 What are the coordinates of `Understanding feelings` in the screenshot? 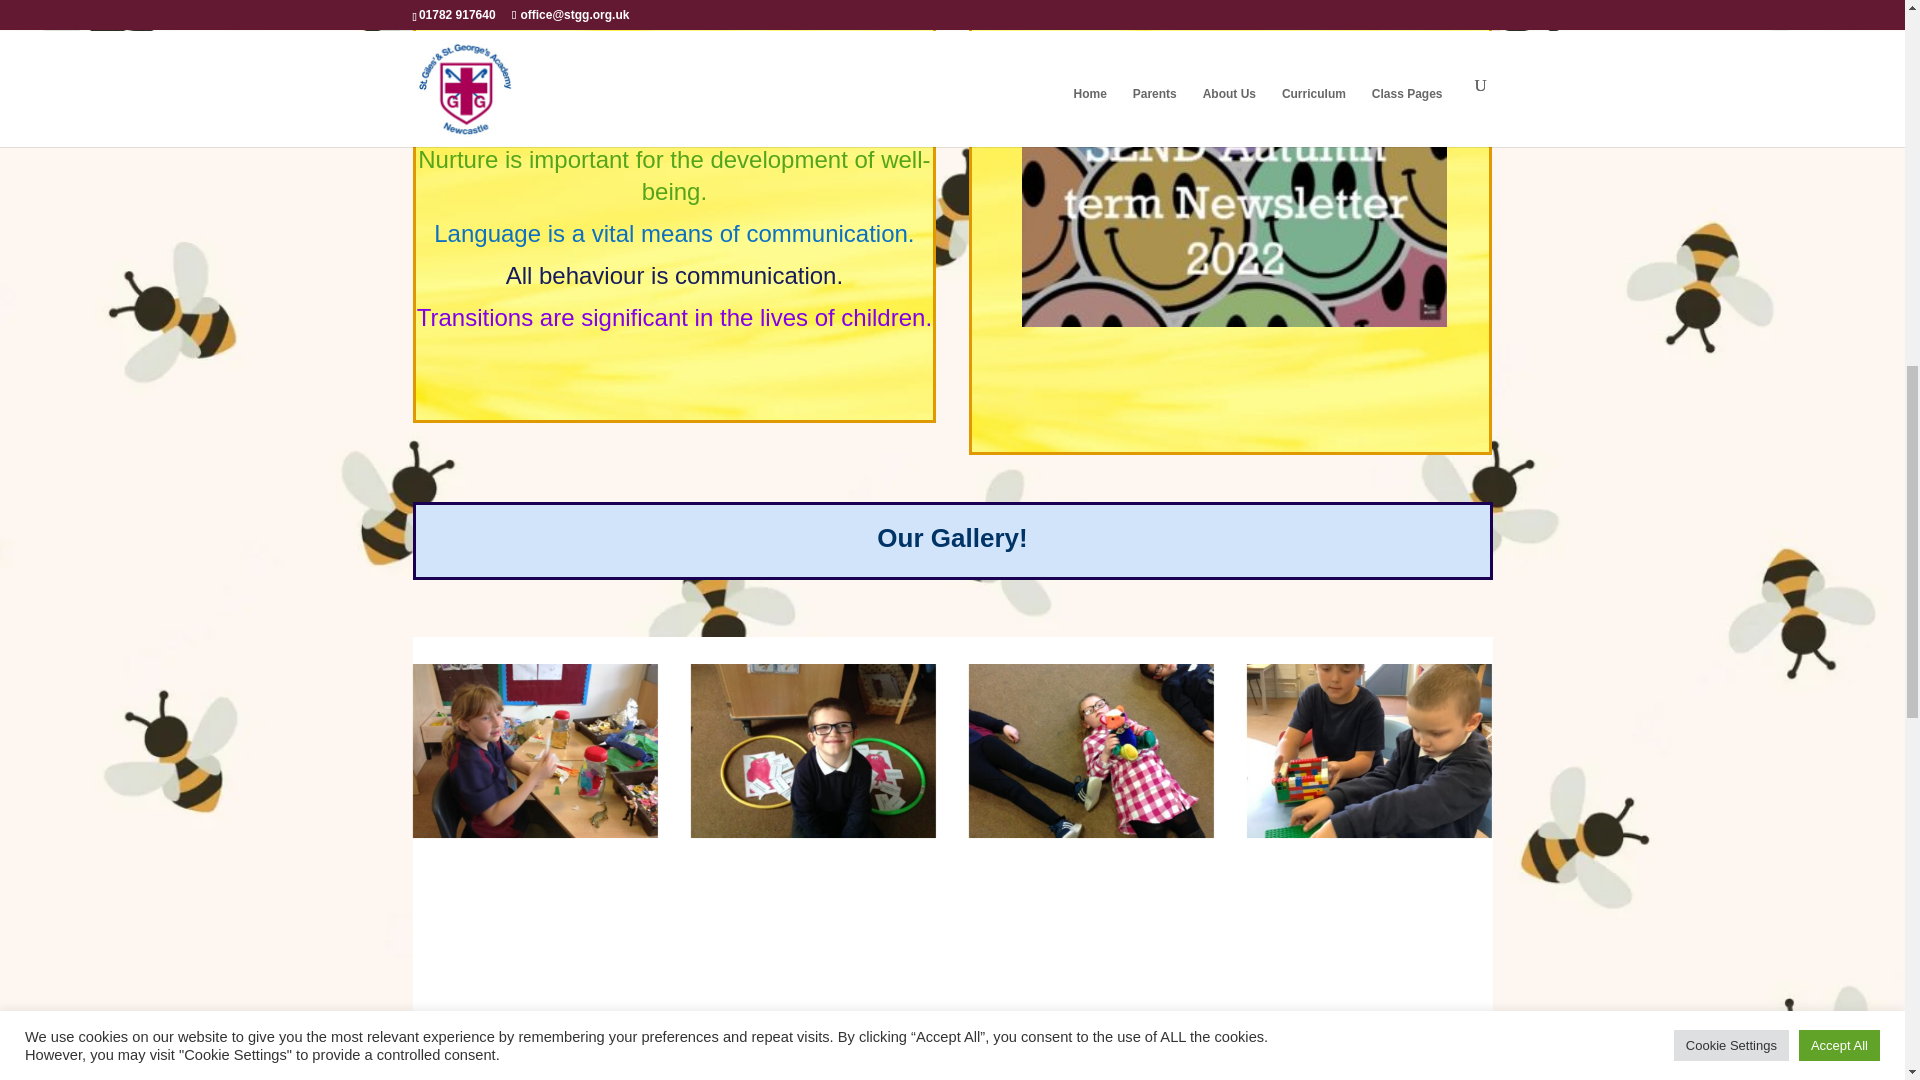 It's located at (814, 833).